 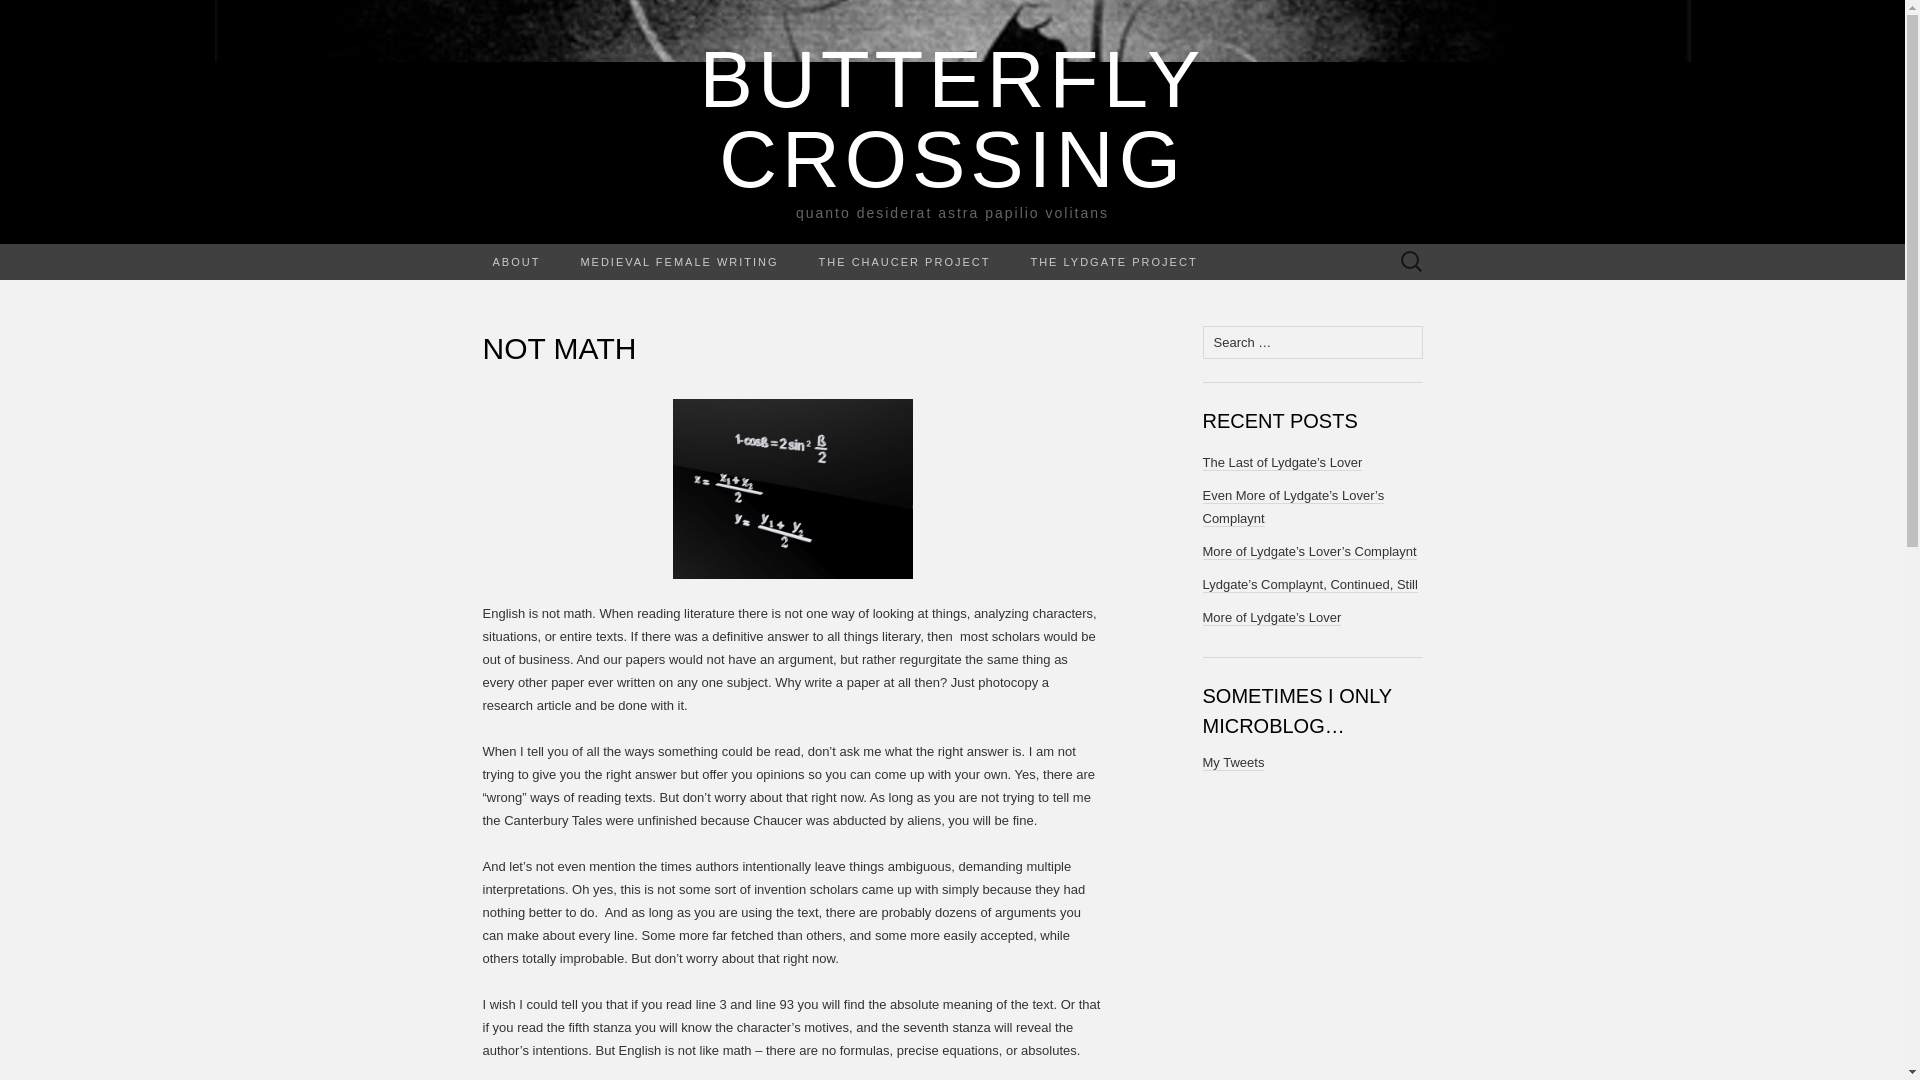 I want to click on THE LYDGATE PROJECT, so click(x=1113, y=262).